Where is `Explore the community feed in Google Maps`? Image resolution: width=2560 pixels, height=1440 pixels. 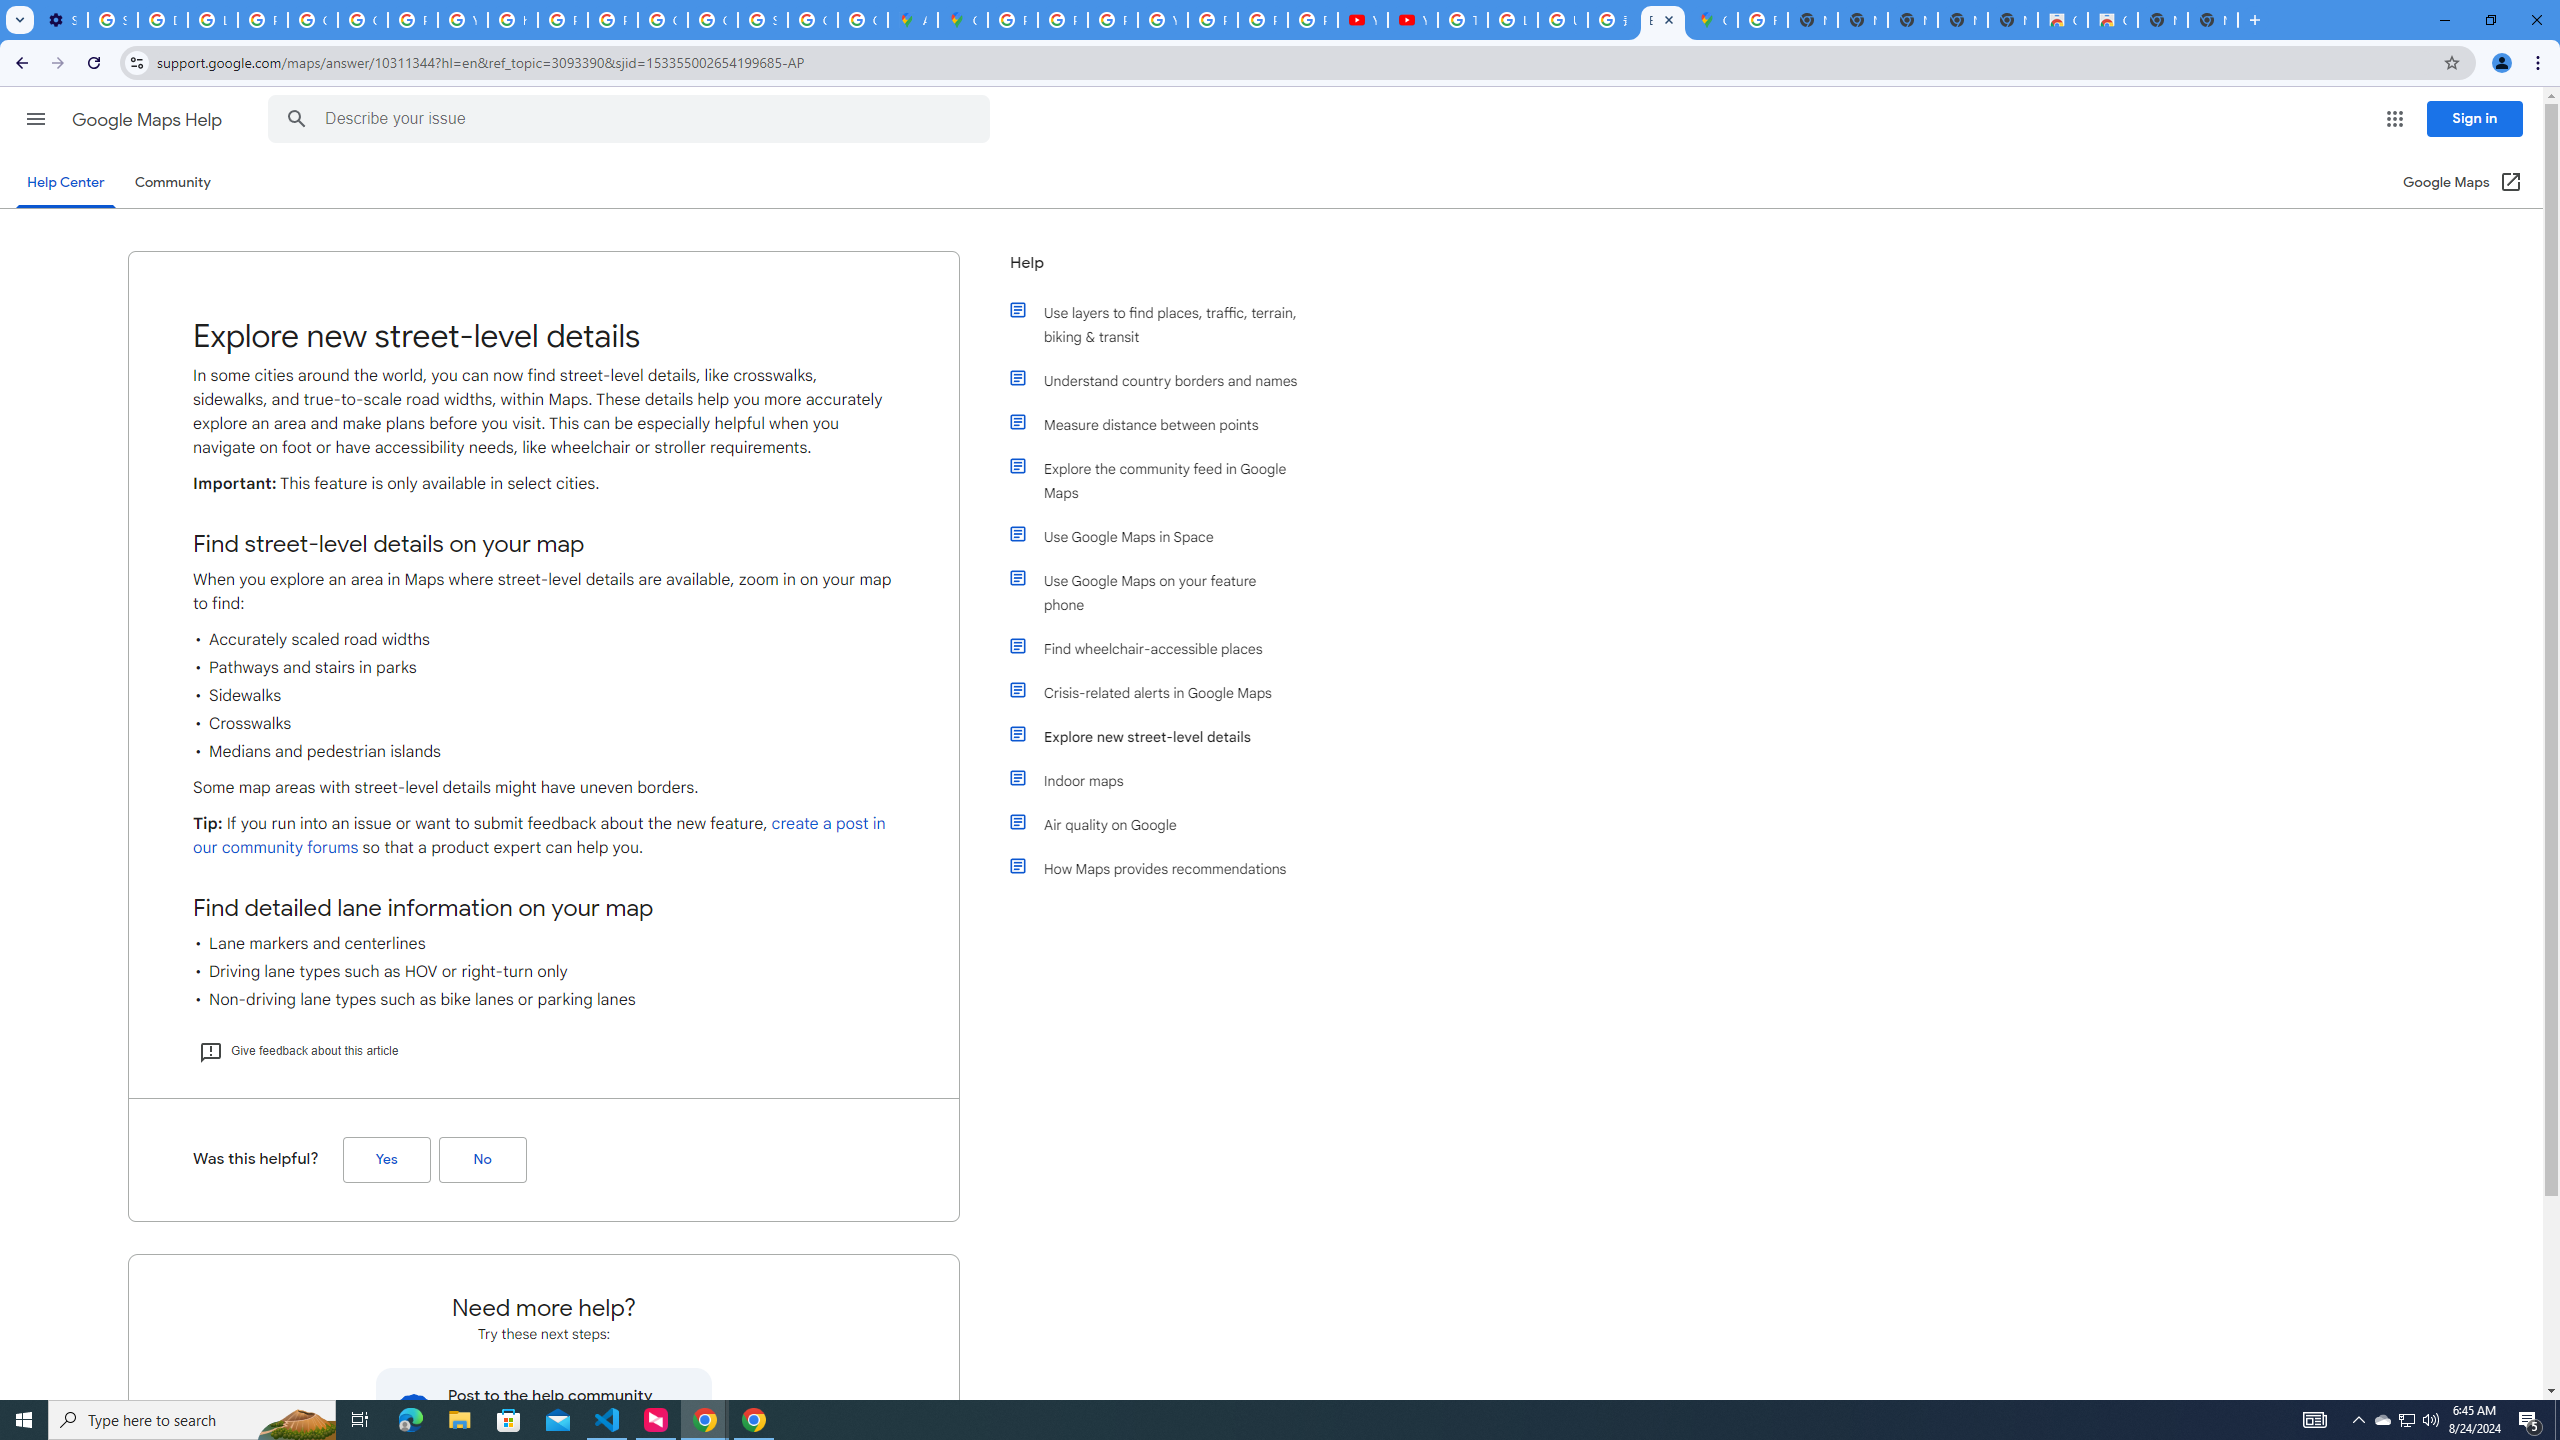 Explore the community feed in Google Maps is located at coordinates (1163, 480).